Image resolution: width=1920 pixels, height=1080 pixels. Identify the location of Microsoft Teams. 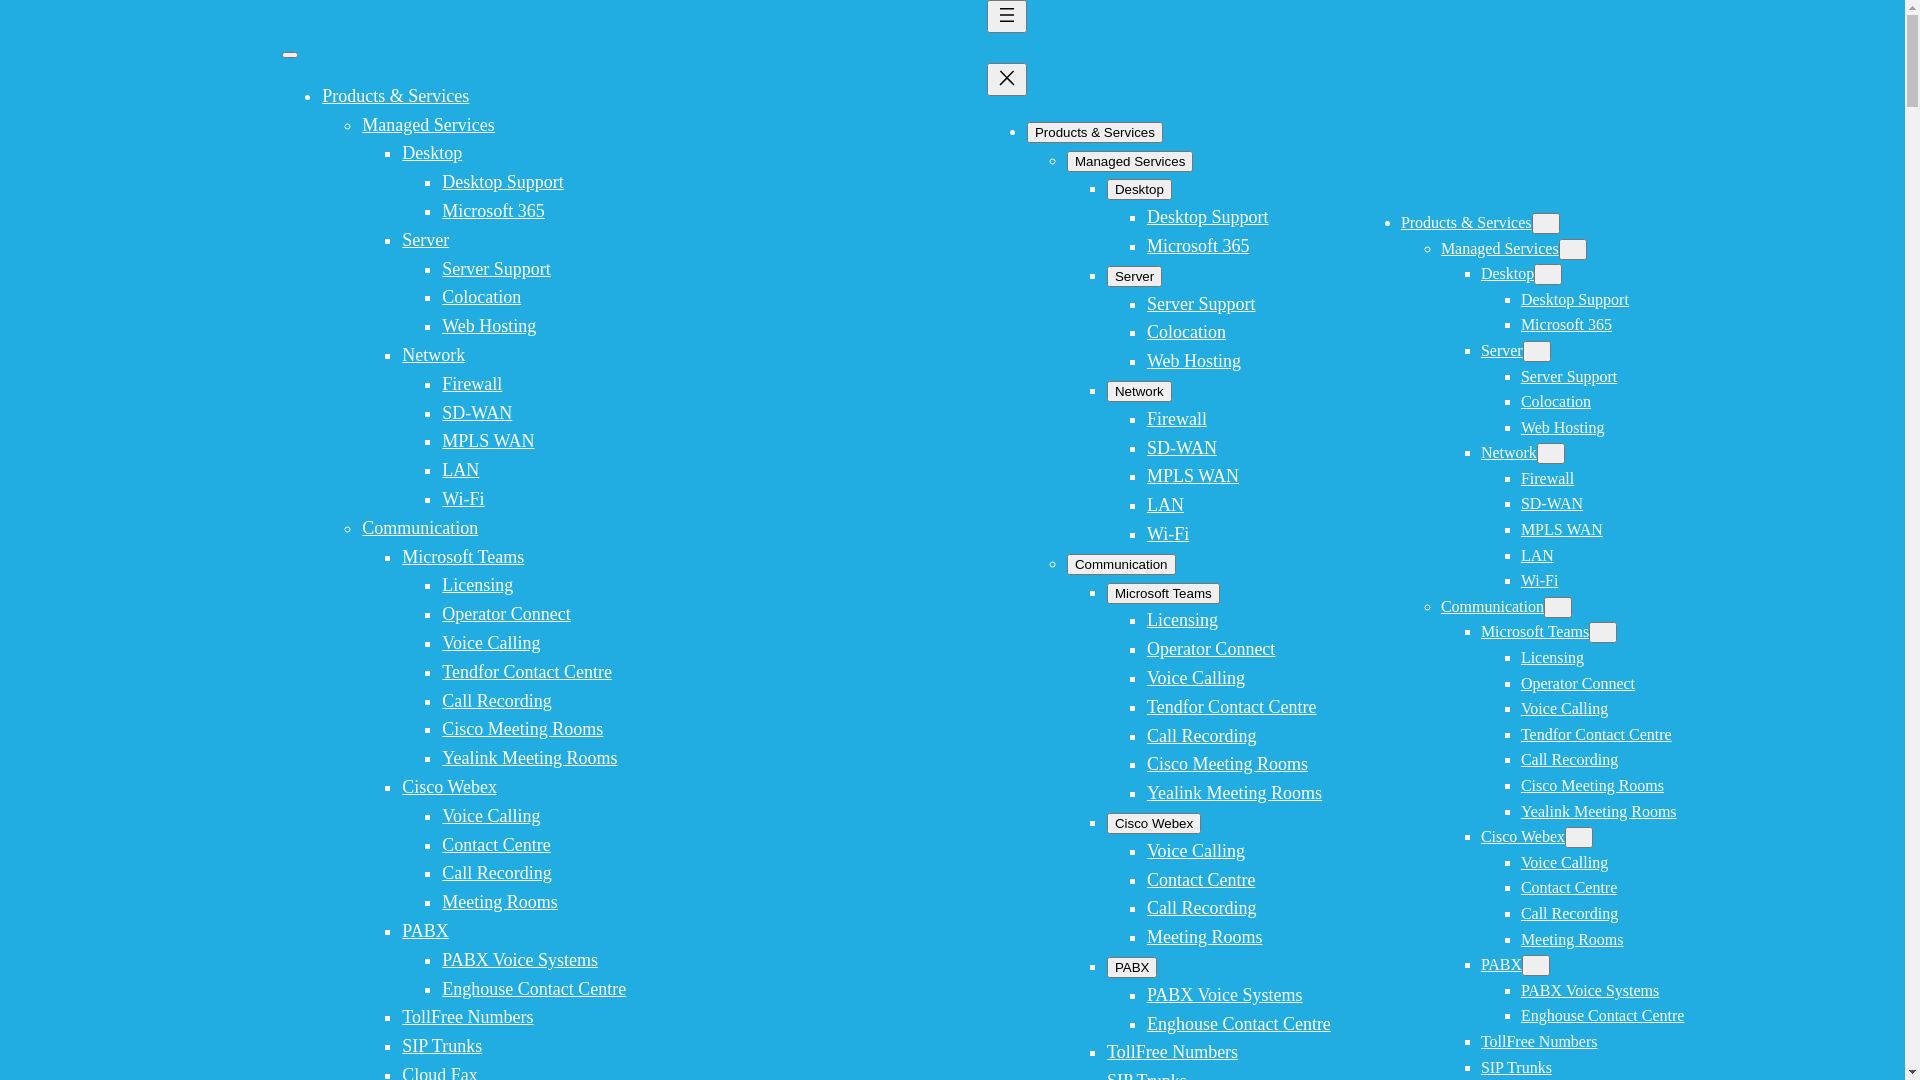
(1164, 594).